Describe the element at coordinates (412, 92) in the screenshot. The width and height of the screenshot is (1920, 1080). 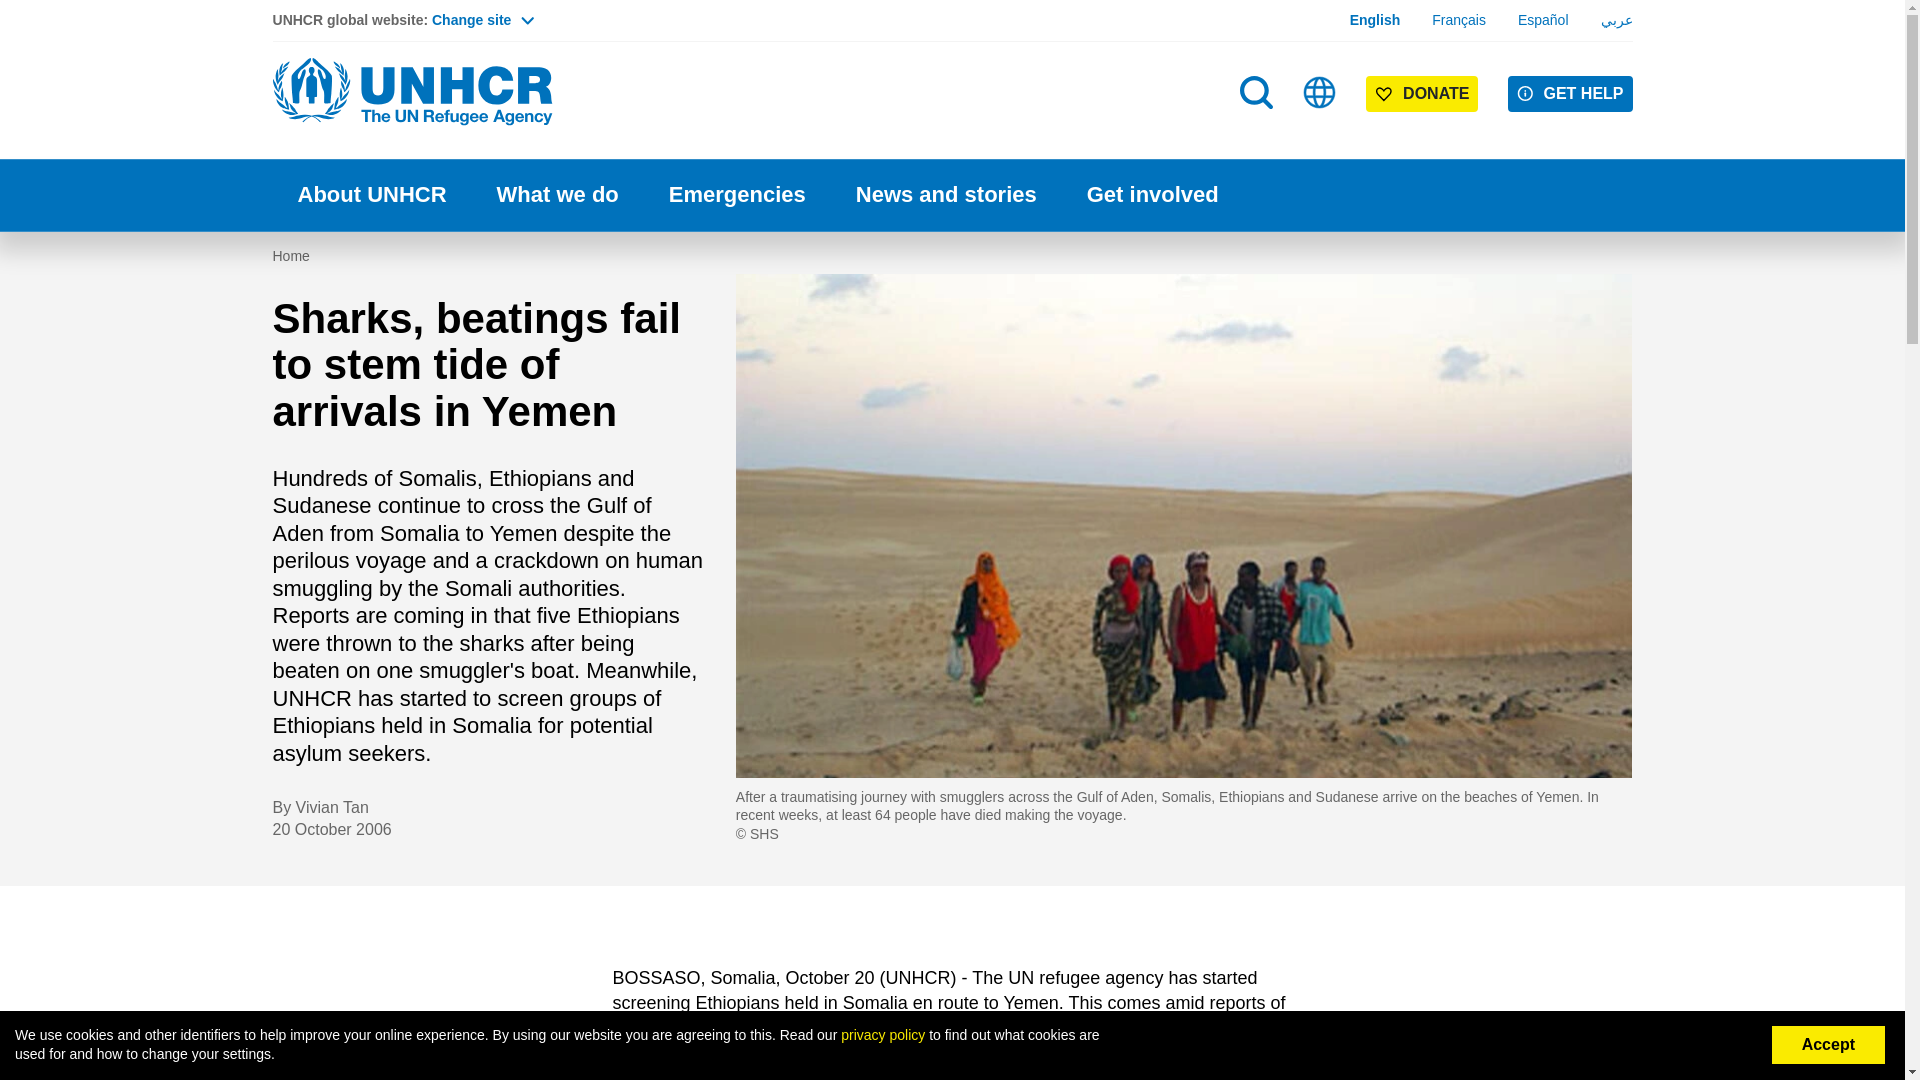
I see `Home` at that location.